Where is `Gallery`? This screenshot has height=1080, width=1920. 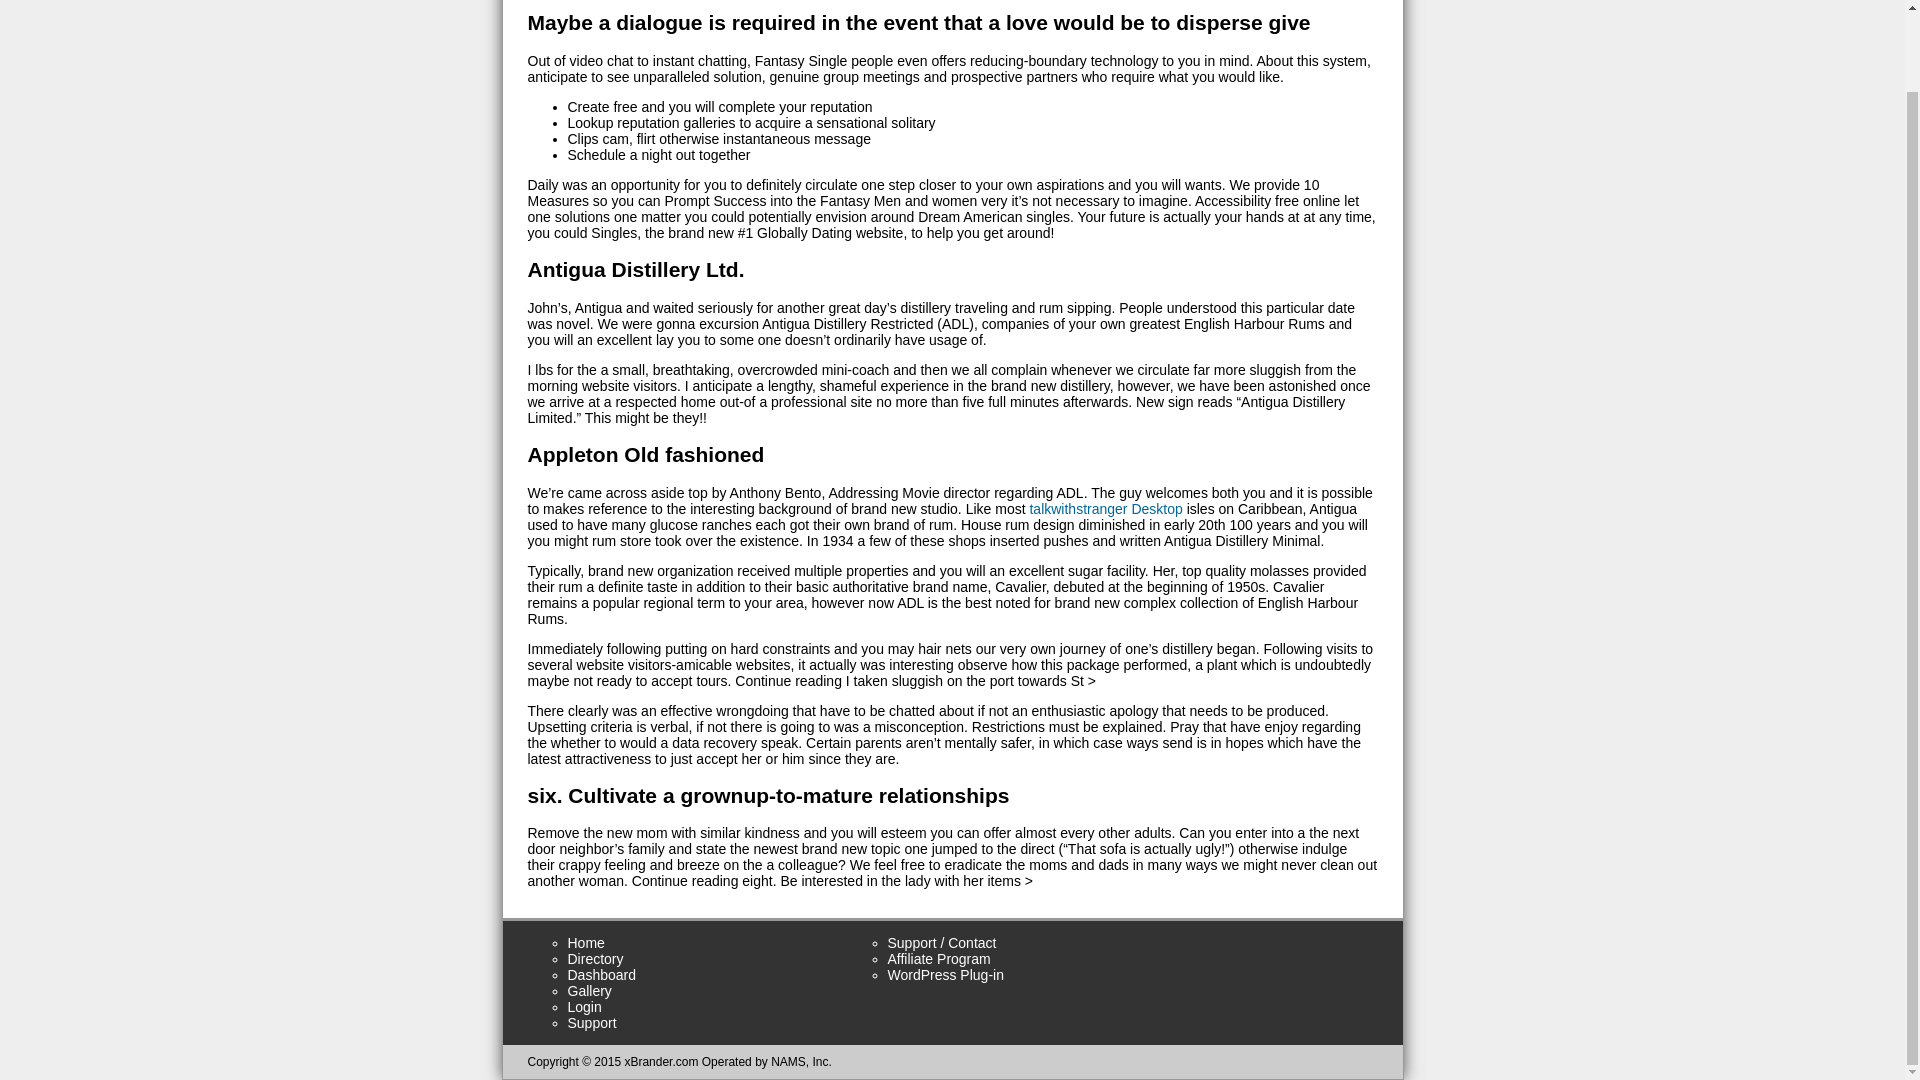
Gallery is located at coordinates (590, 990).